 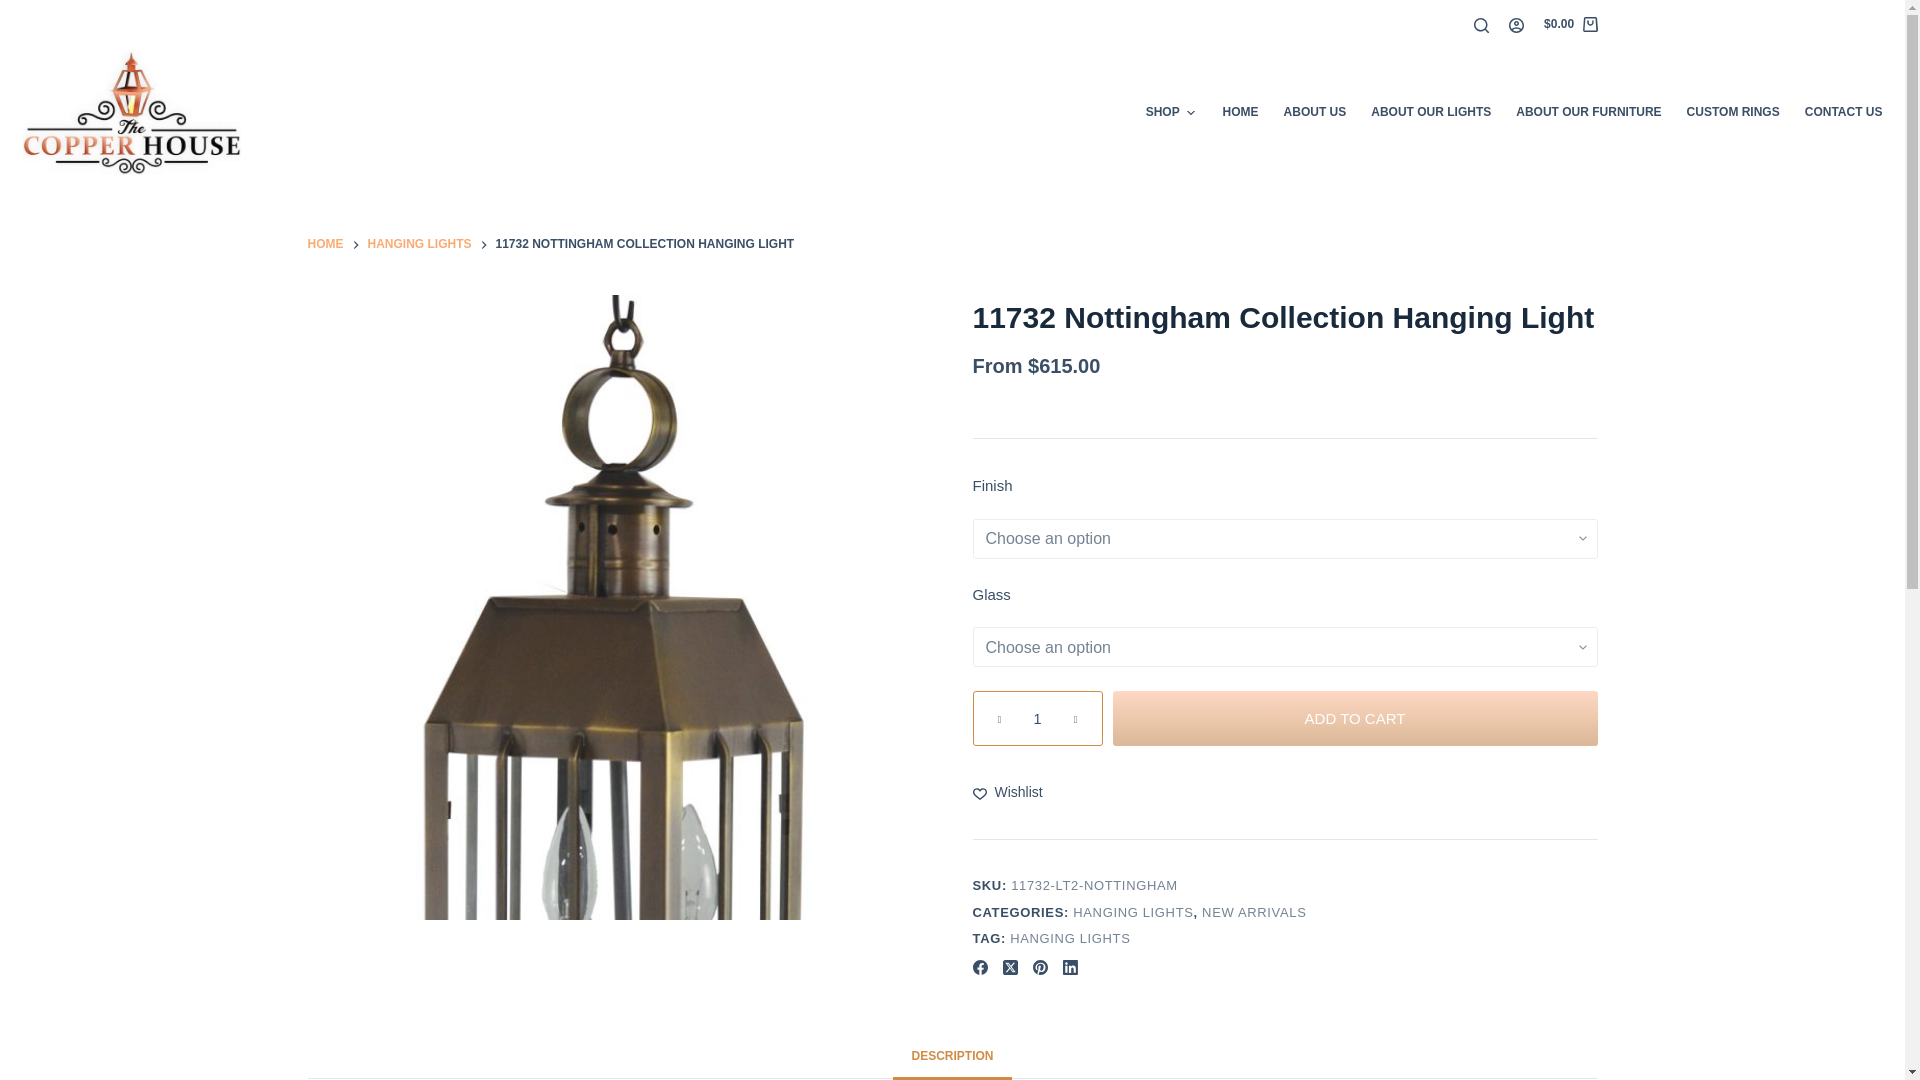 What do you see at coordinates (20, 10) in the screenshot?
I see `Skip to content` at bounding box center [20, 10].